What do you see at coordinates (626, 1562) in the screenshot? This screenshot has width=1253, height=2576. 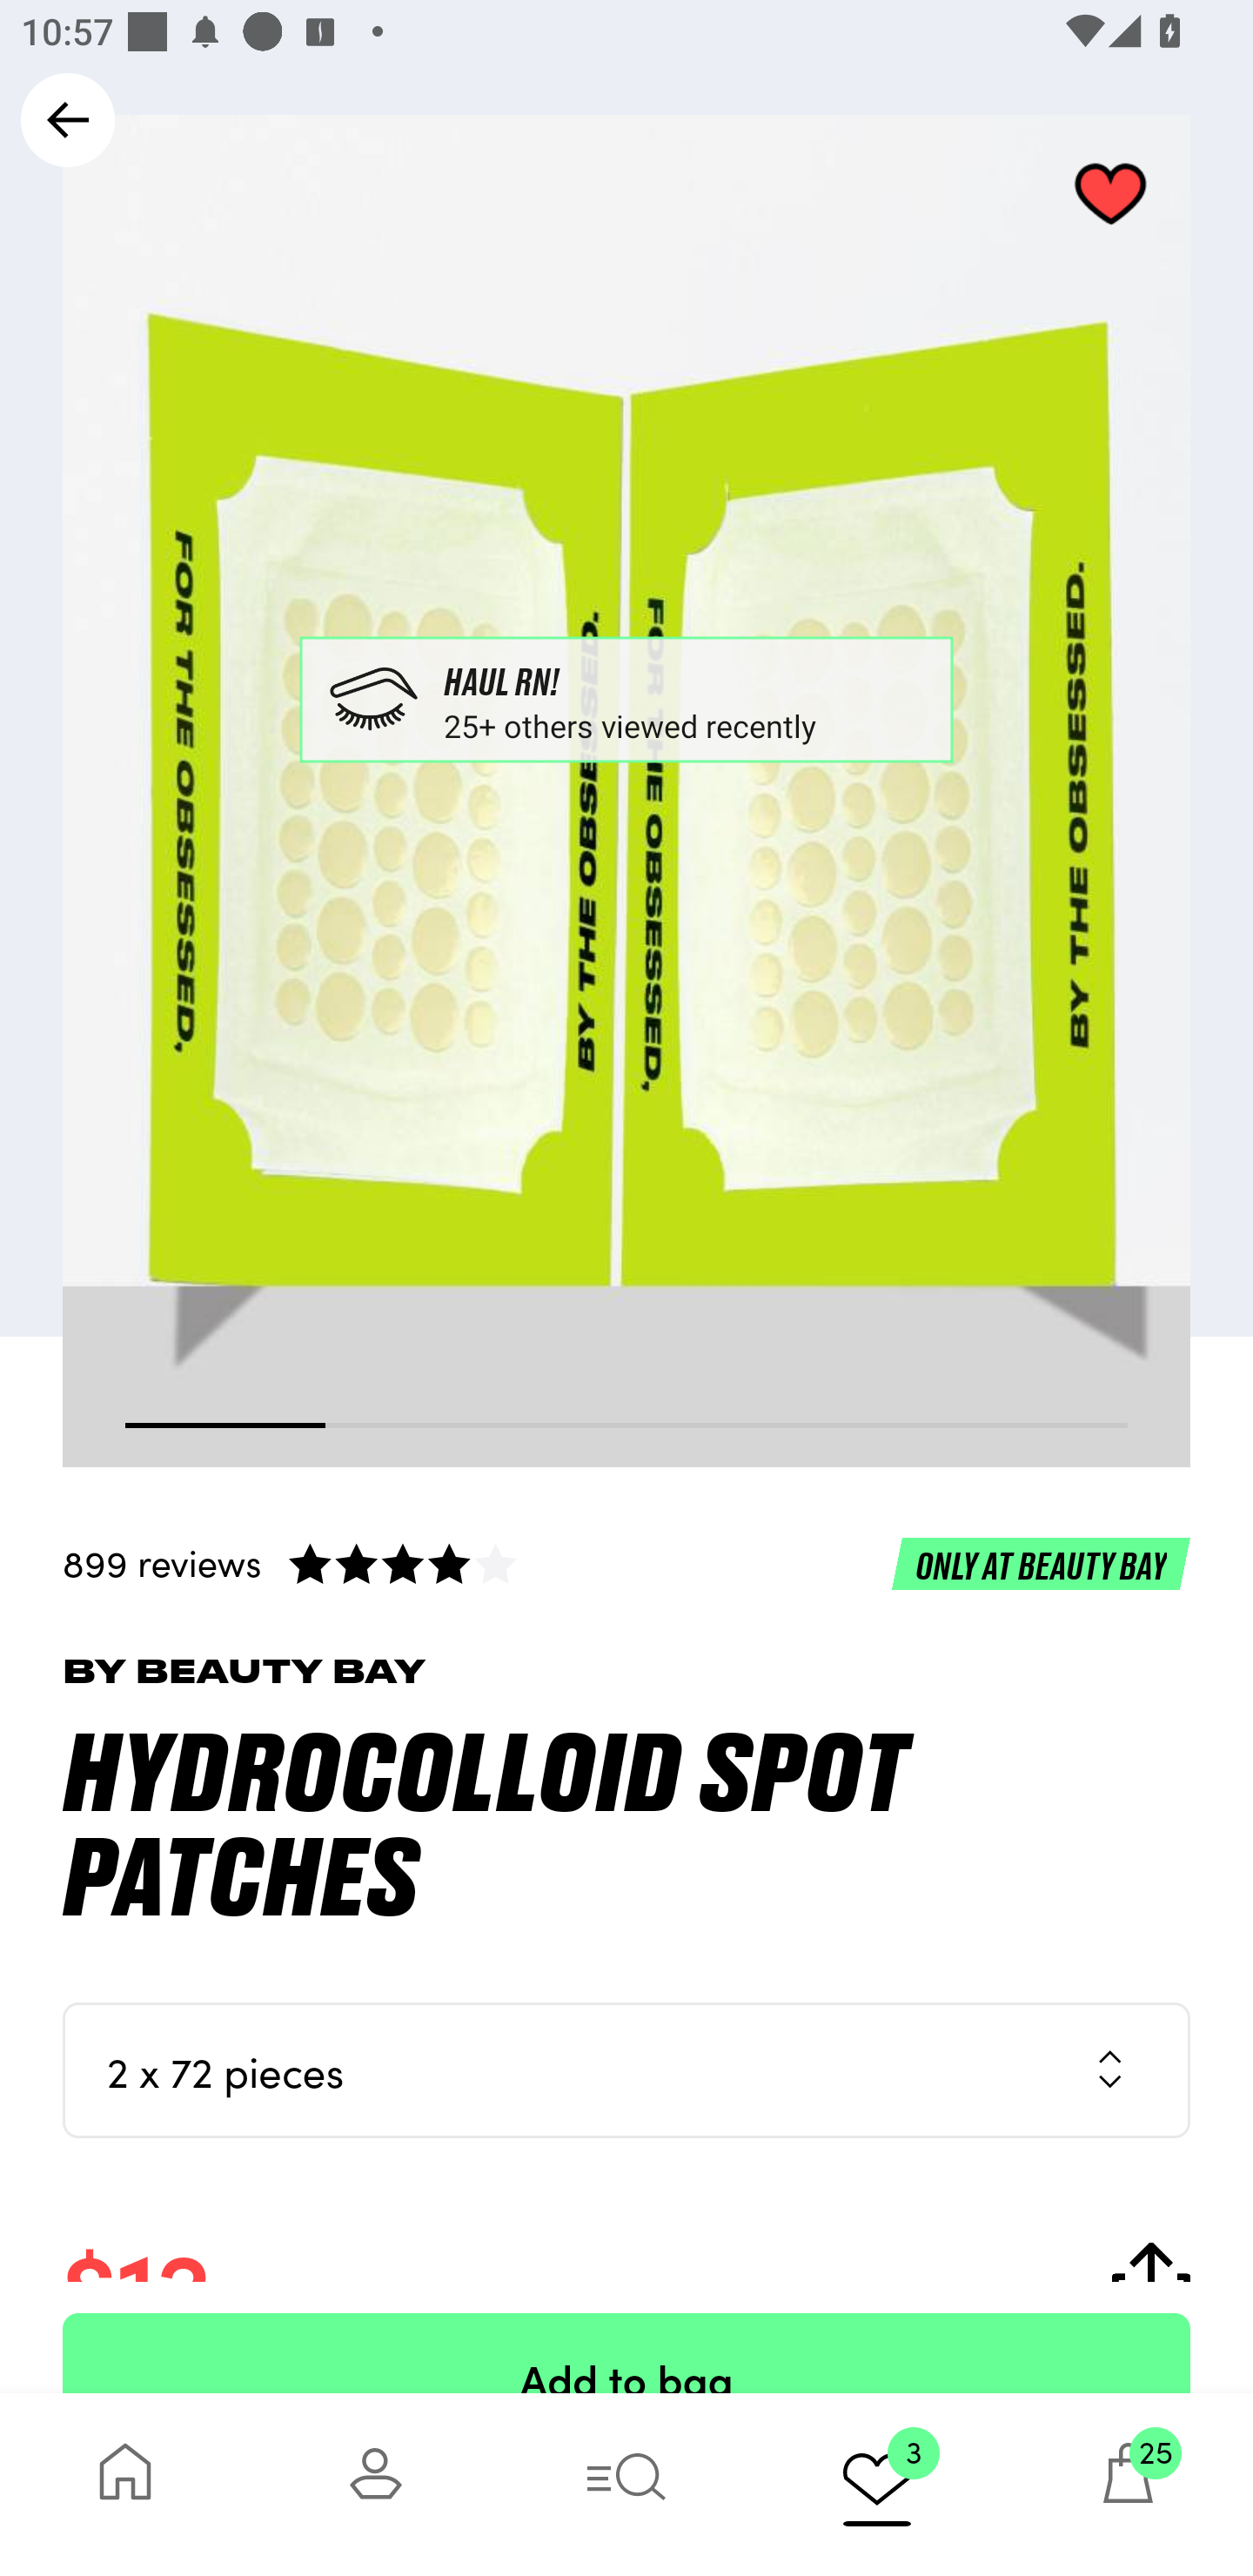 I see `899 reviews` at bounding box center [626, 1562].